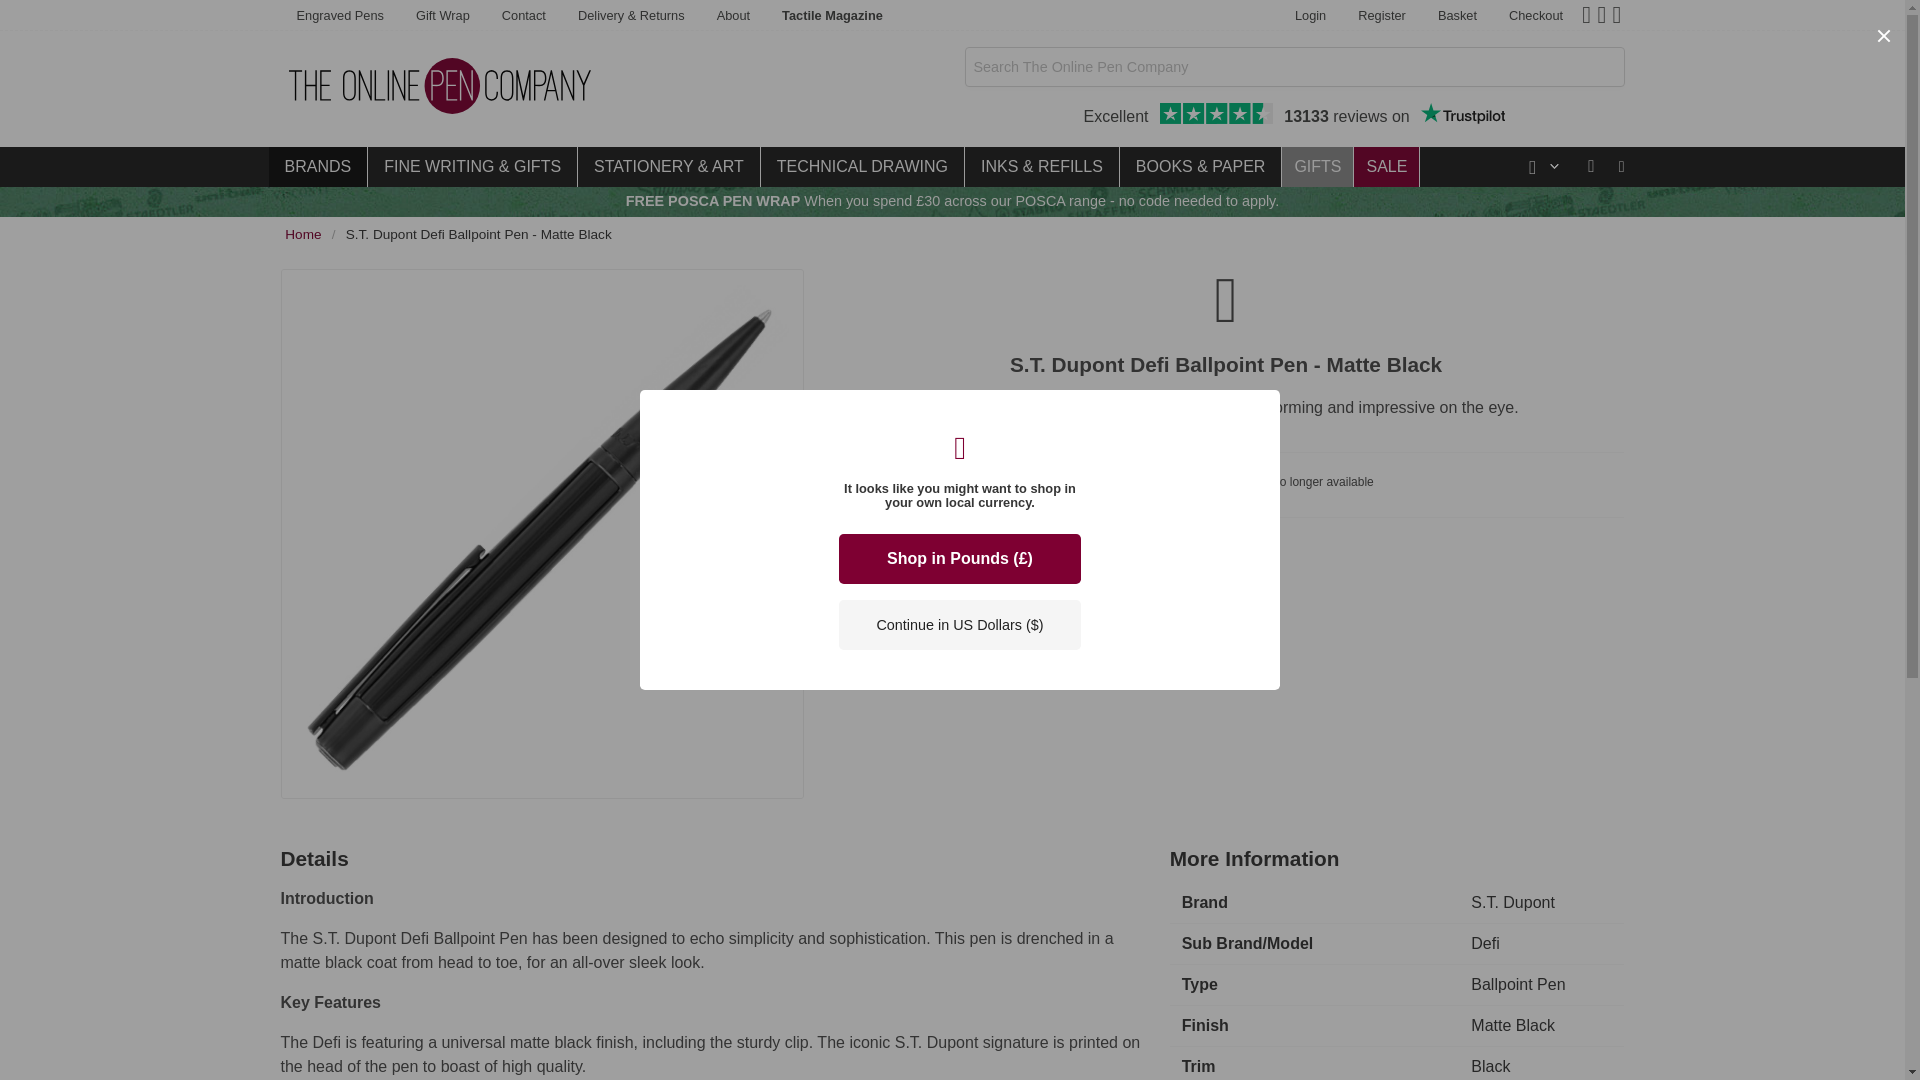 The image size is (1920, 1080). What do you see at coordinates (340, 16) in the screenshot?
I see `Gift Wrap` at bounding box center [340, 16].